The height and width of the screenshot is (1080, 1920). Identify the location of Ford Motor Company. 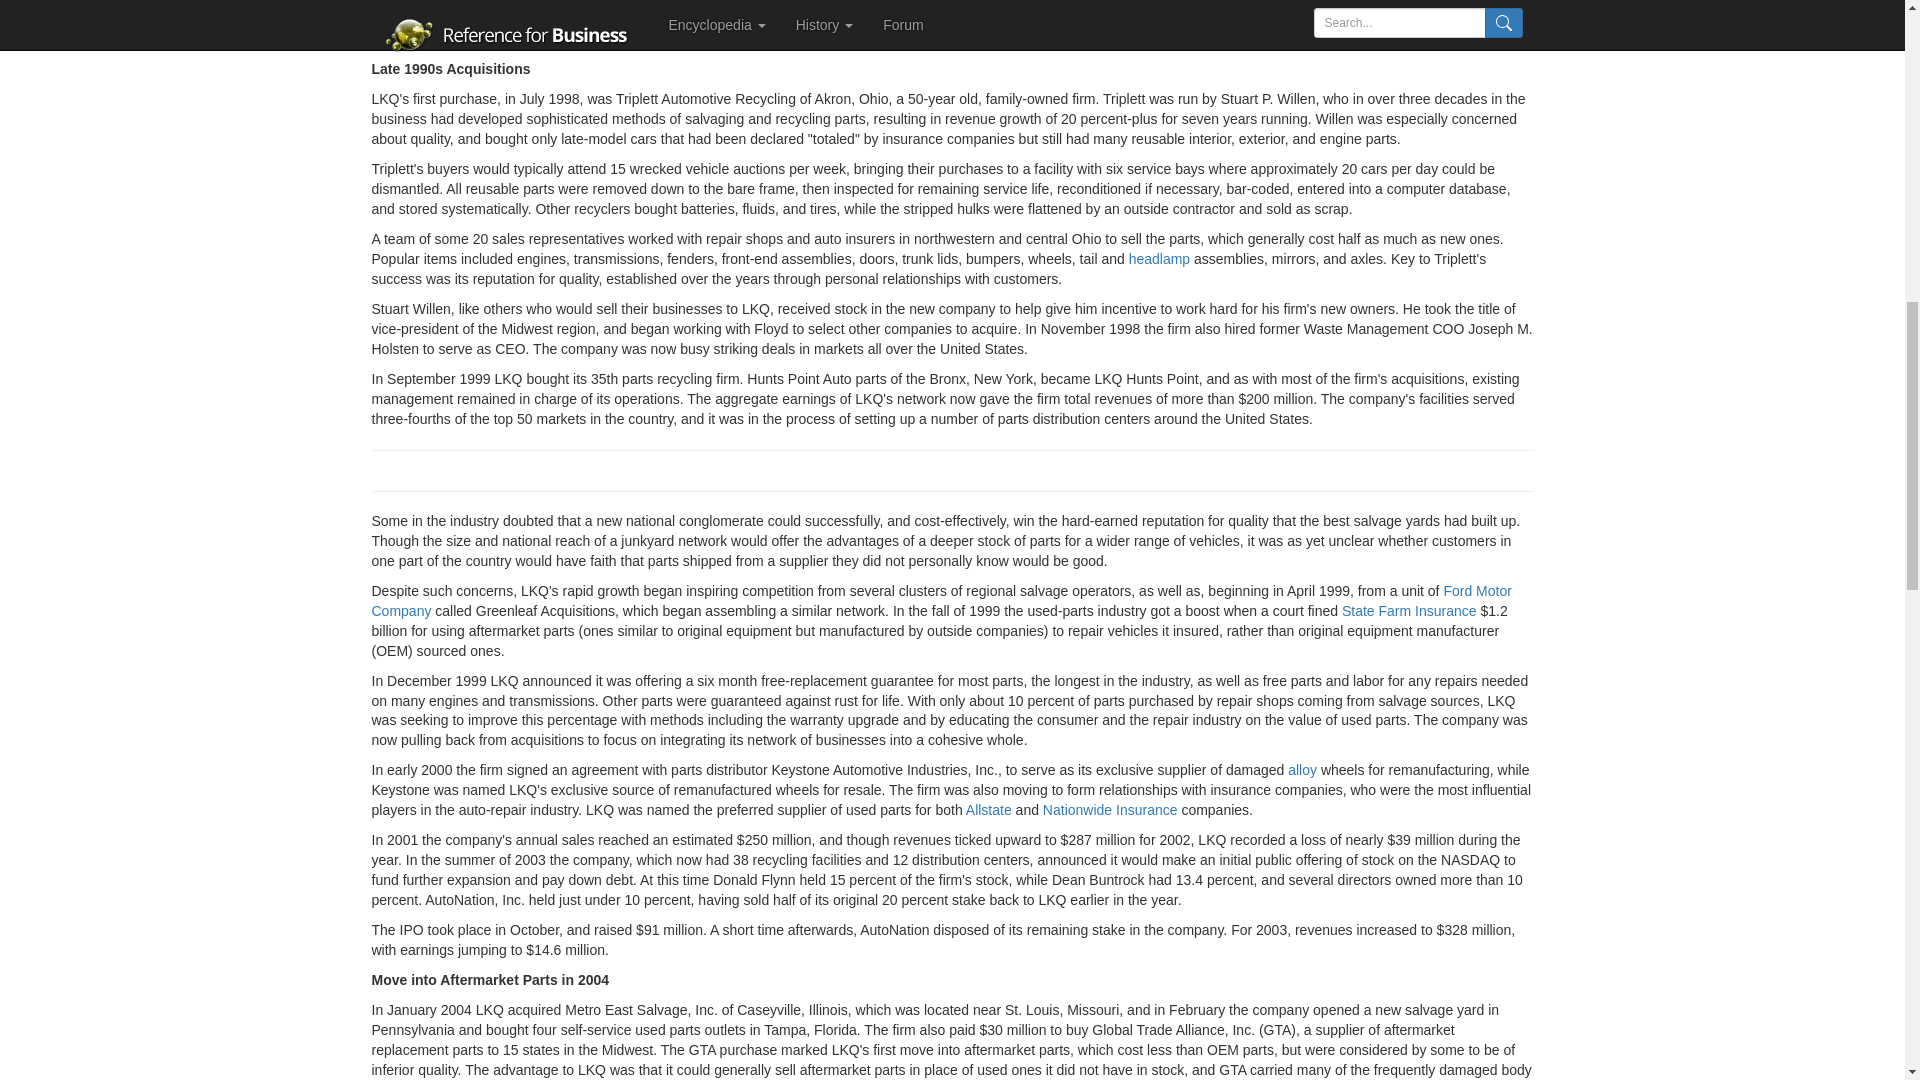
(942, 600).